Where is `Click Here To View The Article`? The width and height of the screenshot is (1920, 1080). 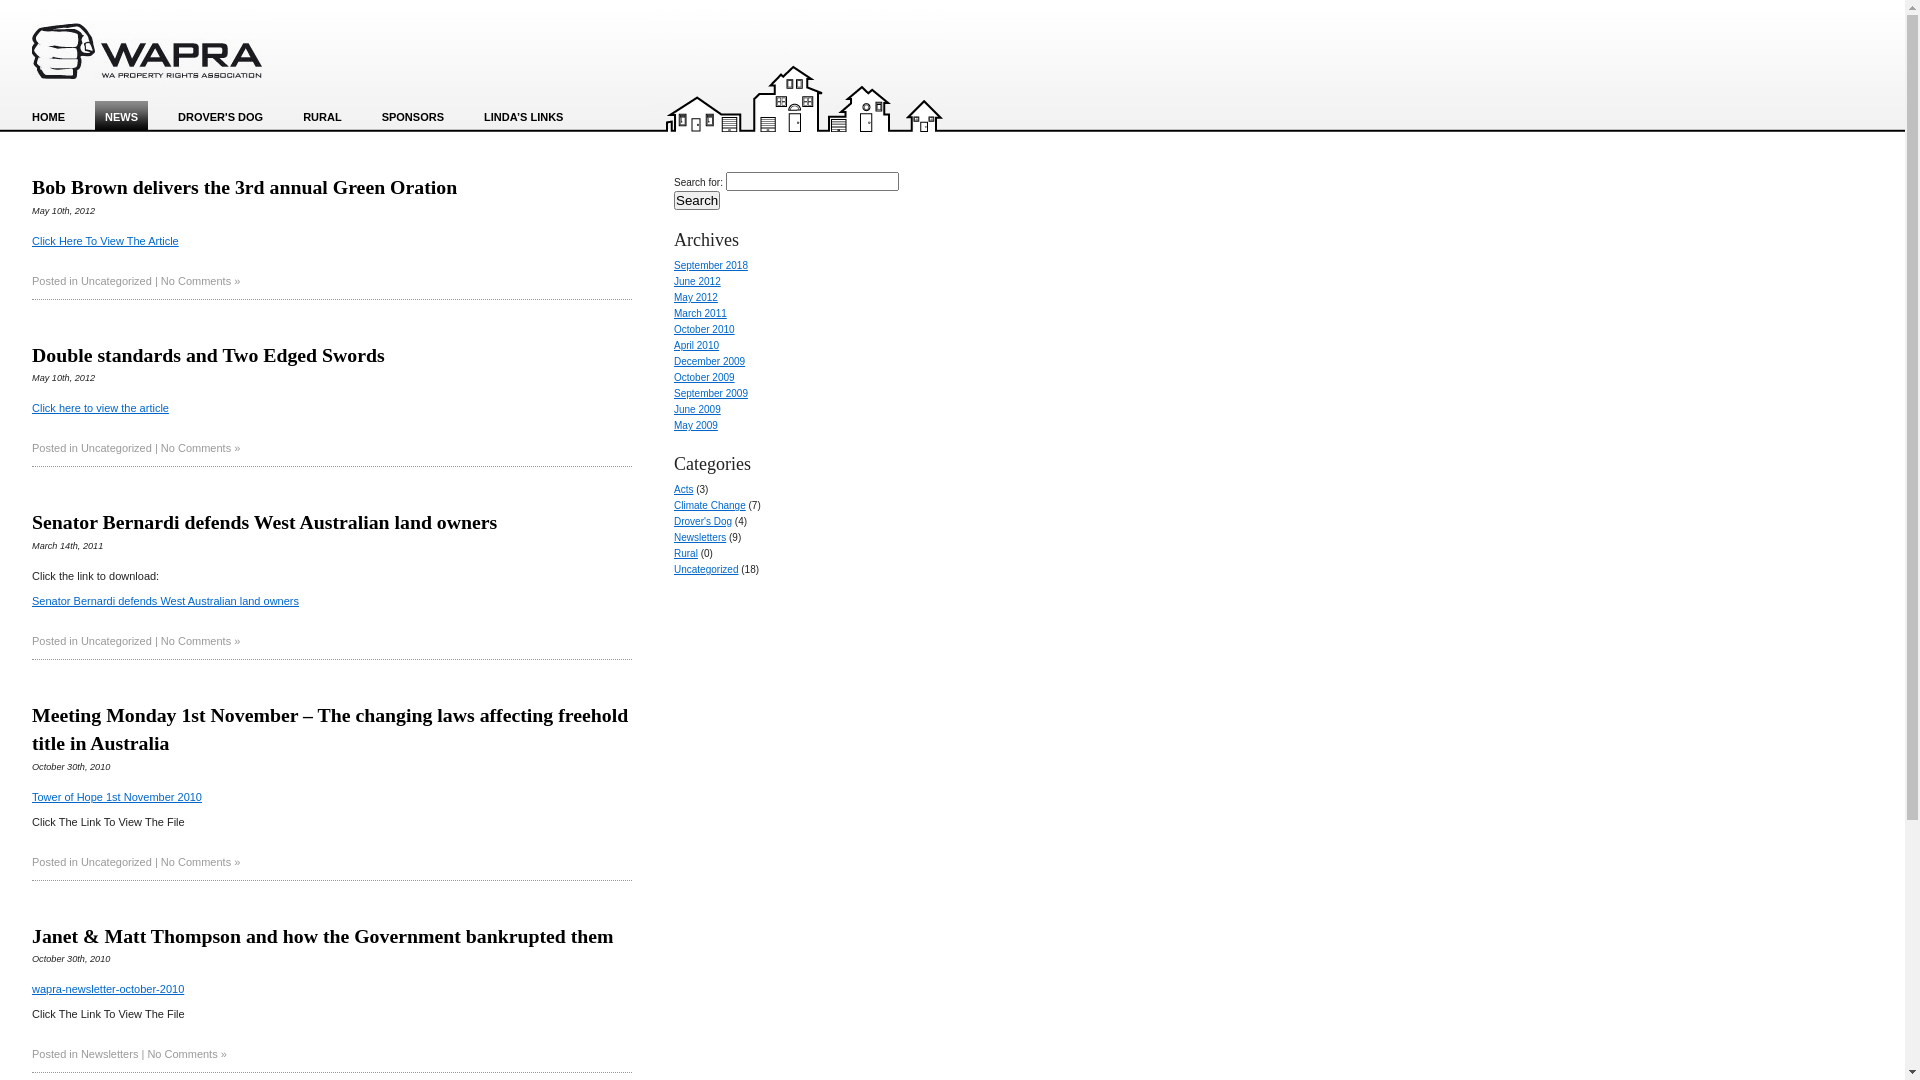
Click Here To View The Article is located at coordinates (106, 241).